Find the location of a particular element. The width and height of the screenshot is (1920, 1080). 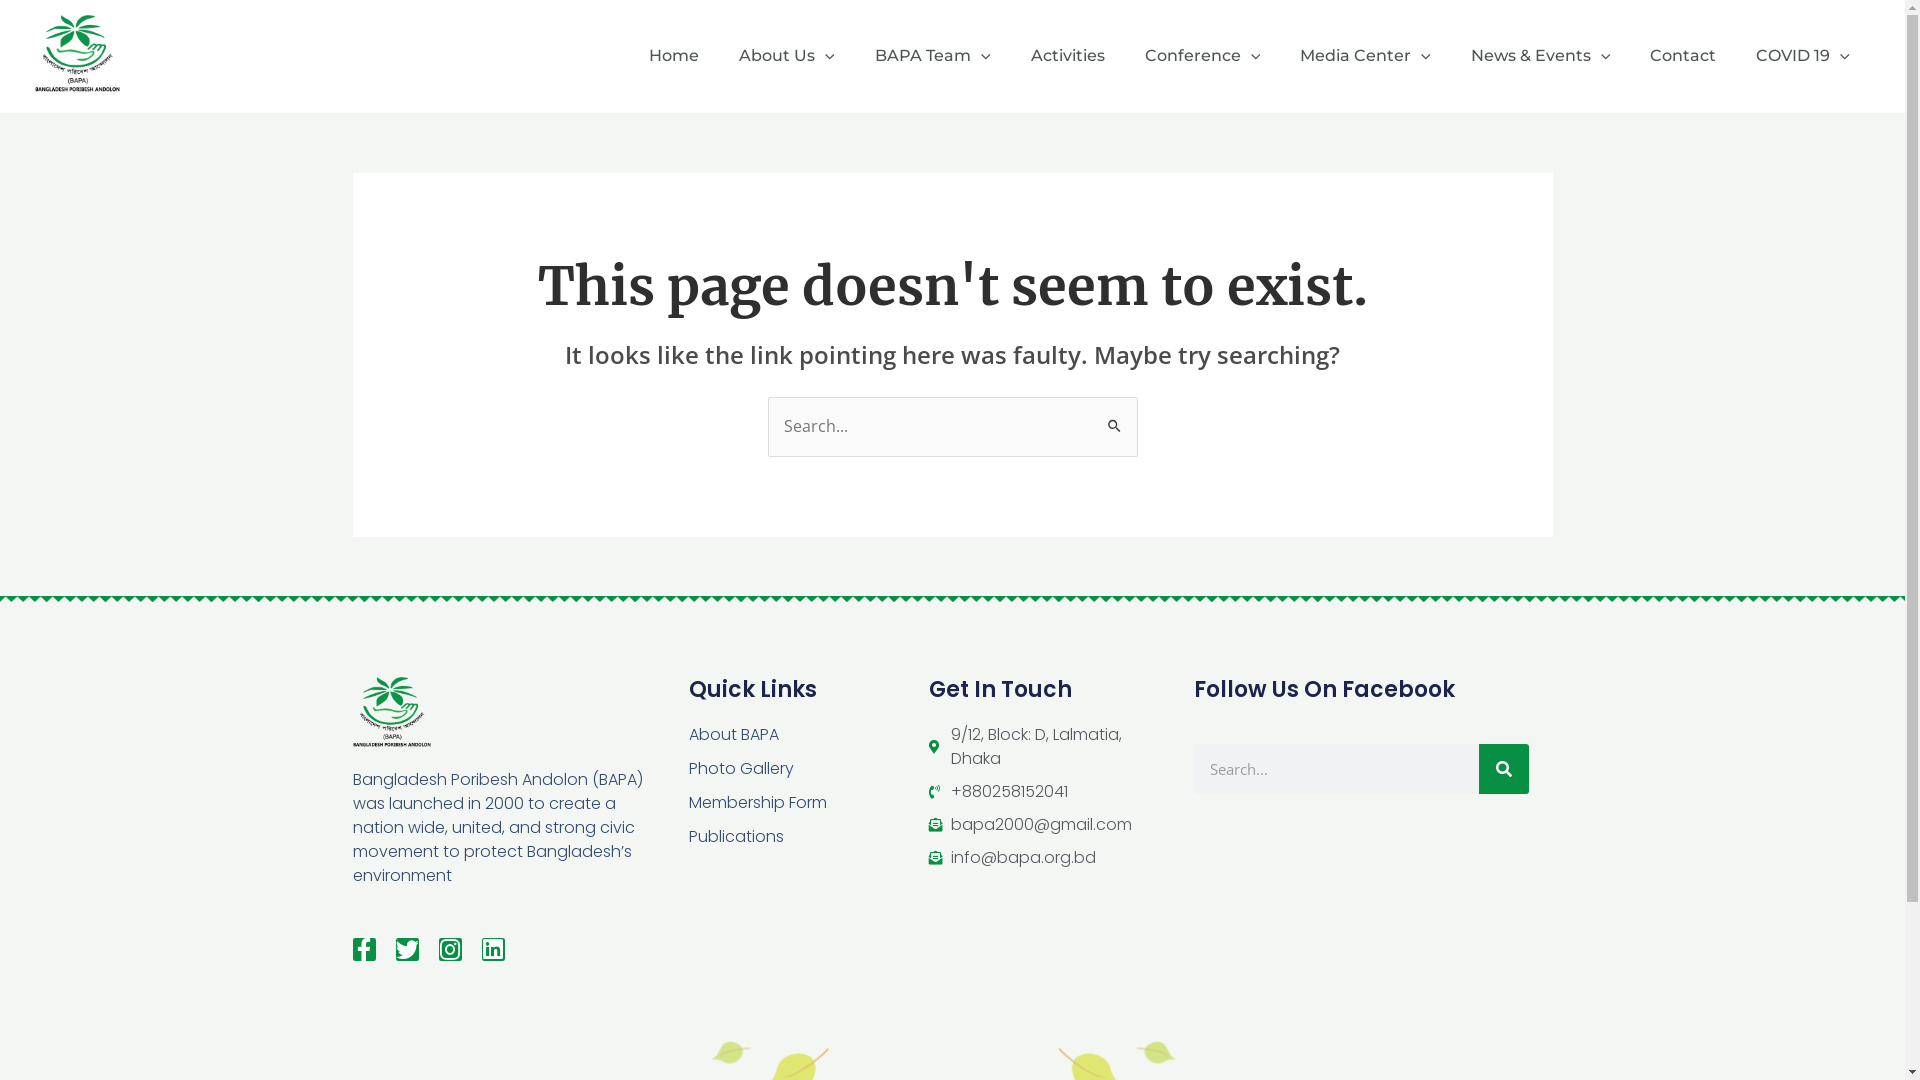

About Us is located at coordinates (787, 56).